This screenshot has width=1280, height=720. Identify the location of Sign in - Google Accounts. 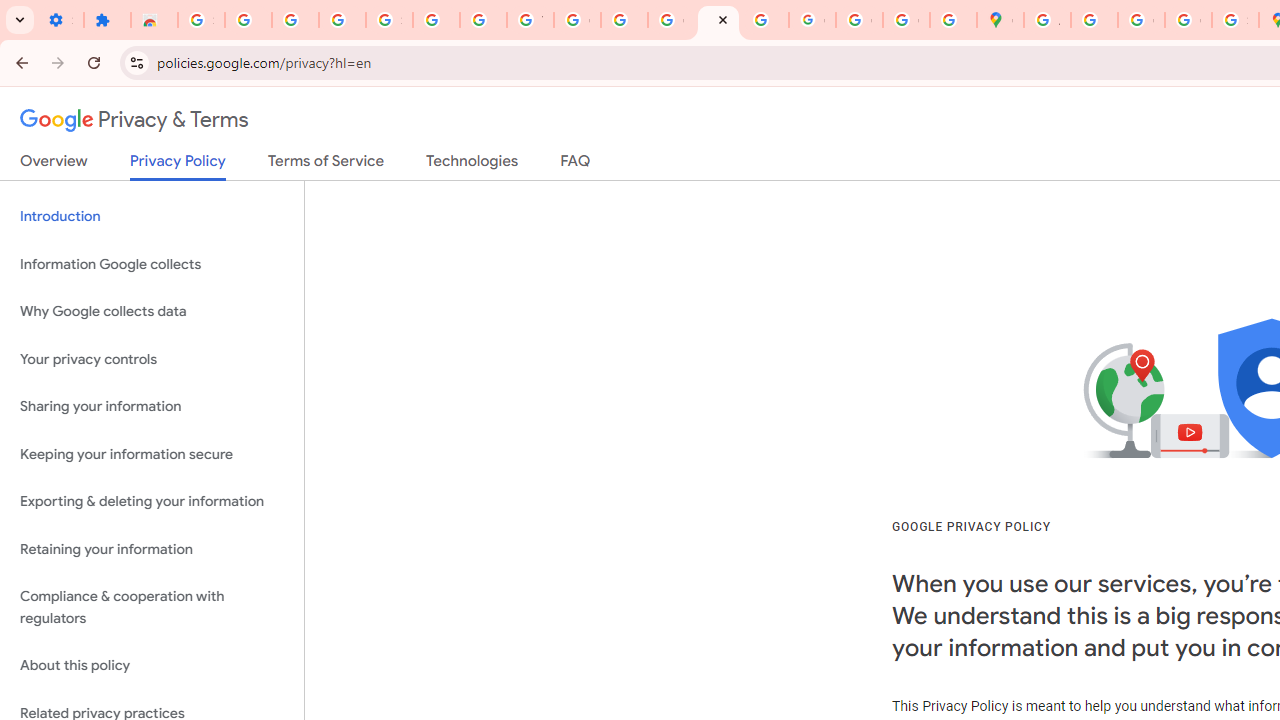
(201, 20).